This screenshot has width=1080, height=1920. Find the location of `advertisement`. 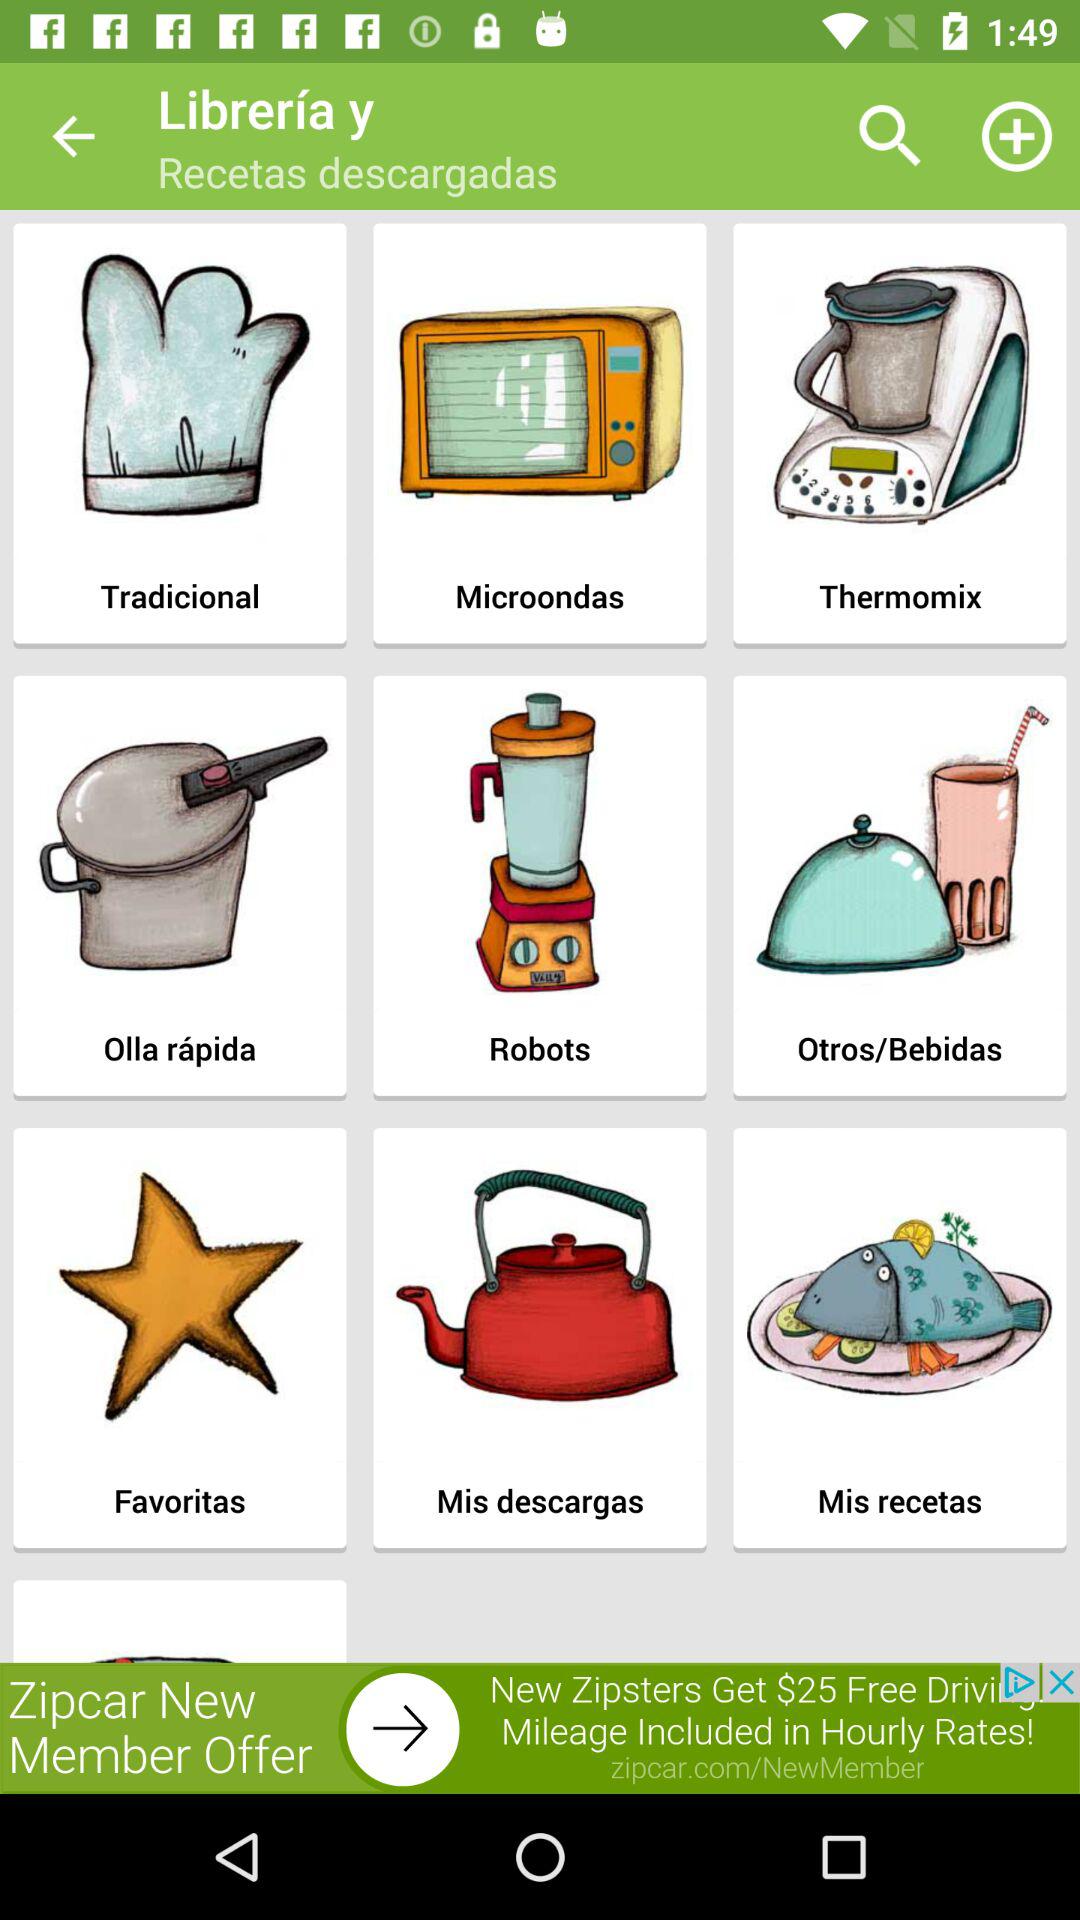

advertisement is located at coordinates (540, 1728).